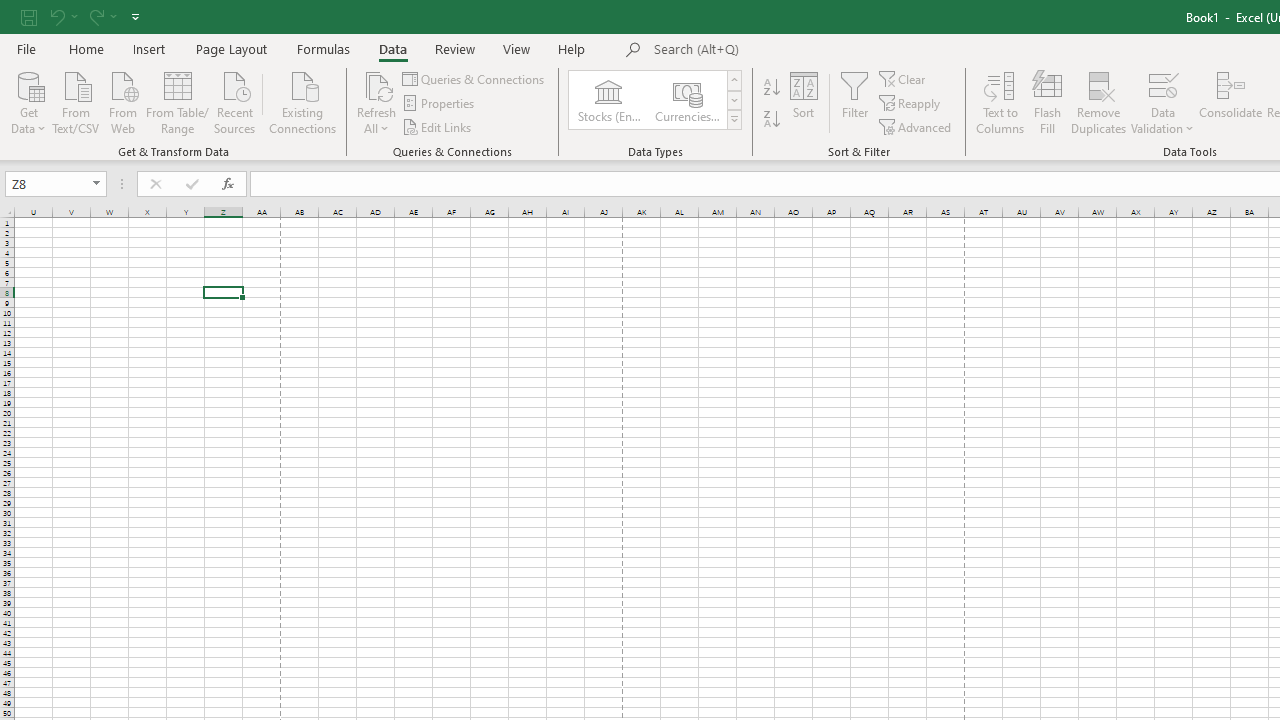  What do you see at coordinates (438, 126) in the screenshot?
I see `Edit Links` at bounding box center [438, 126].